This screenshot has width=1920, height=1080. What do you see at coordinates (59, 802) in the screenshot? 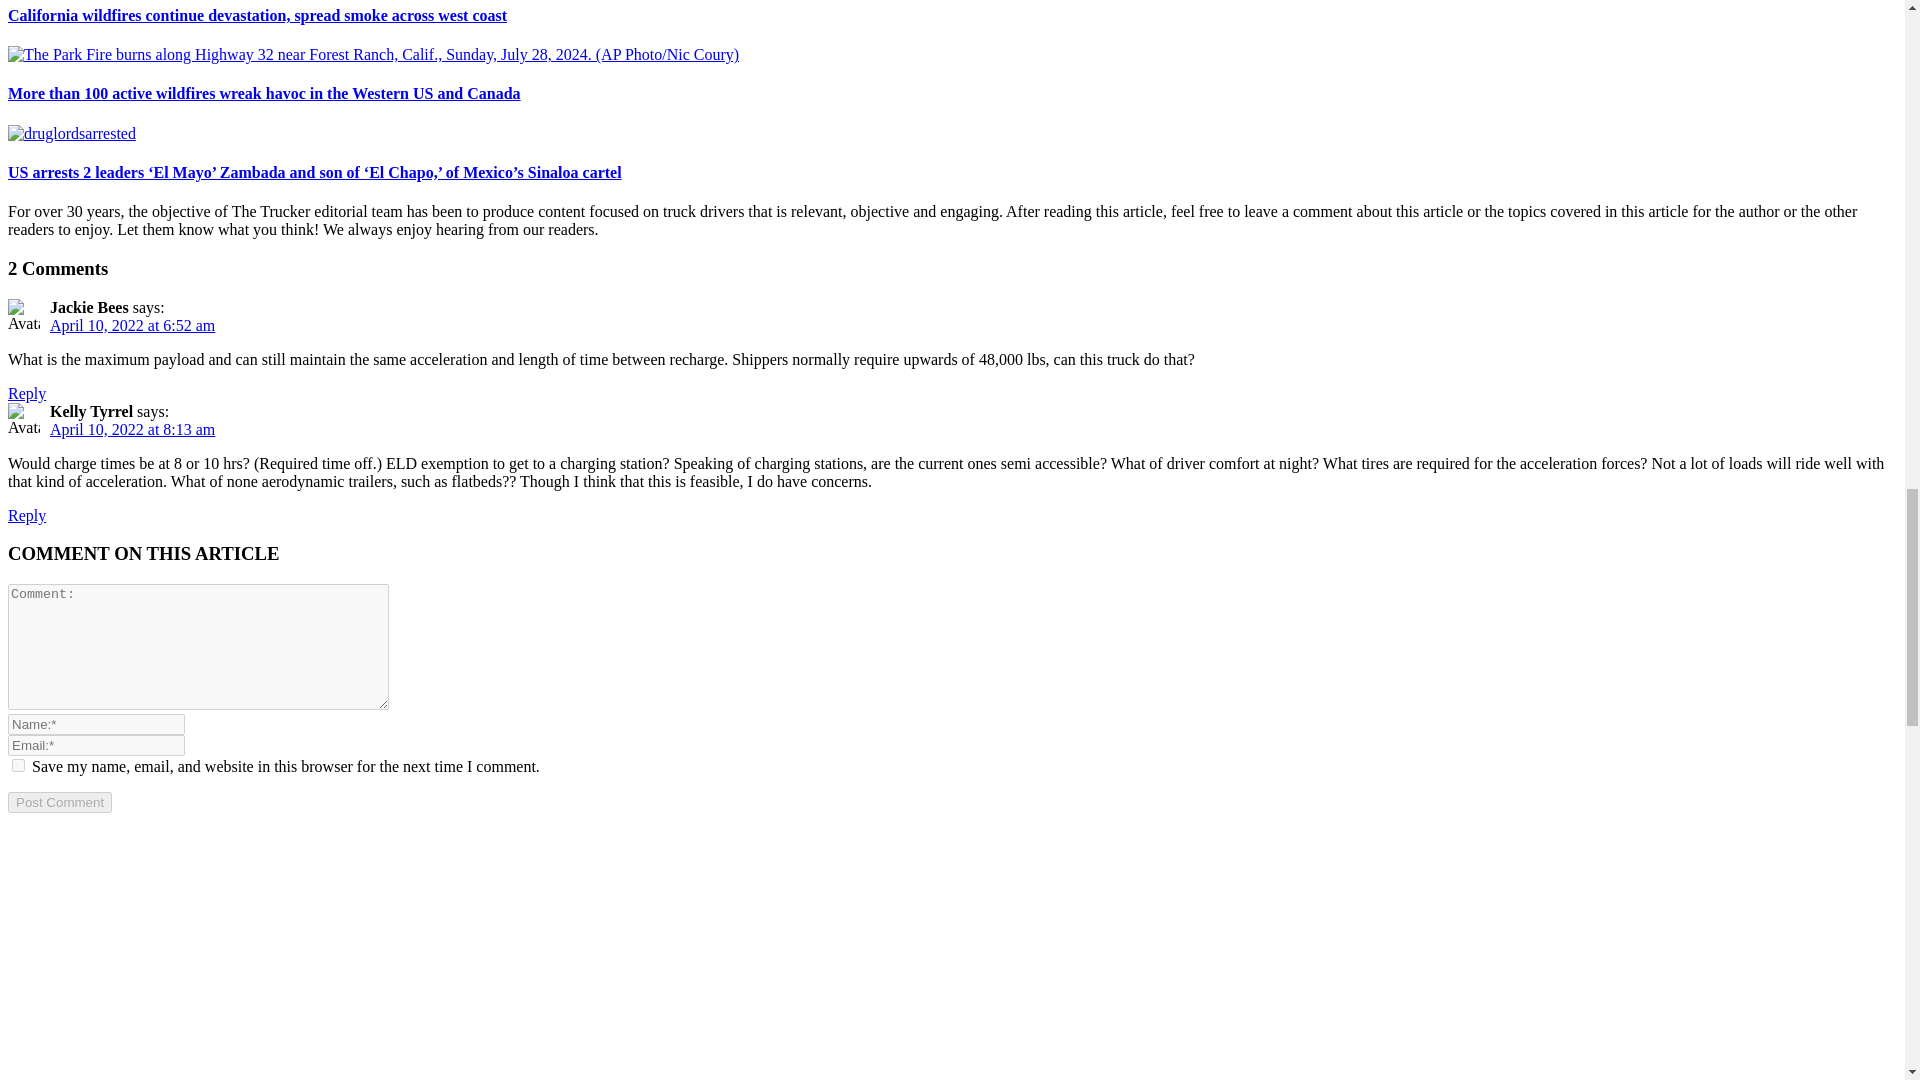
I see `Post Comment` at bounding box center [59, 802].